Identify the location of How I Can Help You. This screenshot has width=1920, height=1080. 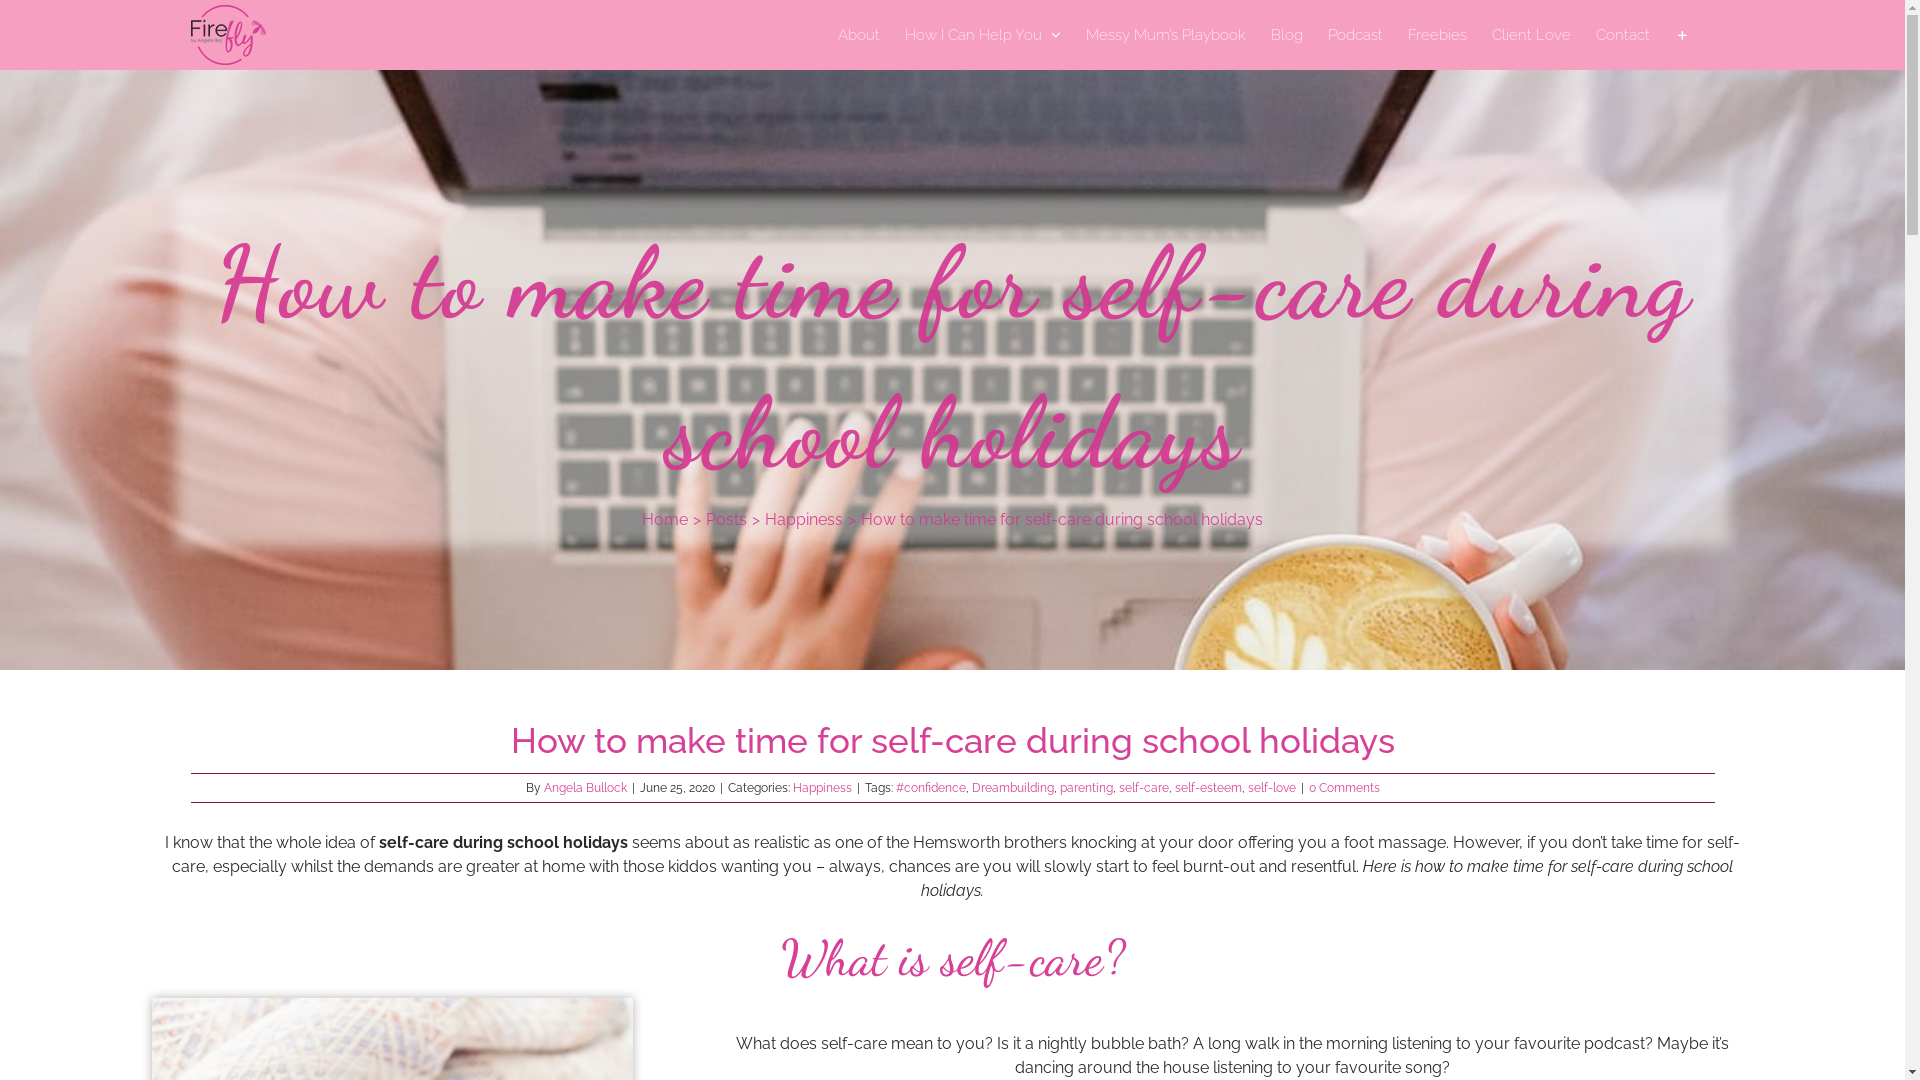
(982, 35).